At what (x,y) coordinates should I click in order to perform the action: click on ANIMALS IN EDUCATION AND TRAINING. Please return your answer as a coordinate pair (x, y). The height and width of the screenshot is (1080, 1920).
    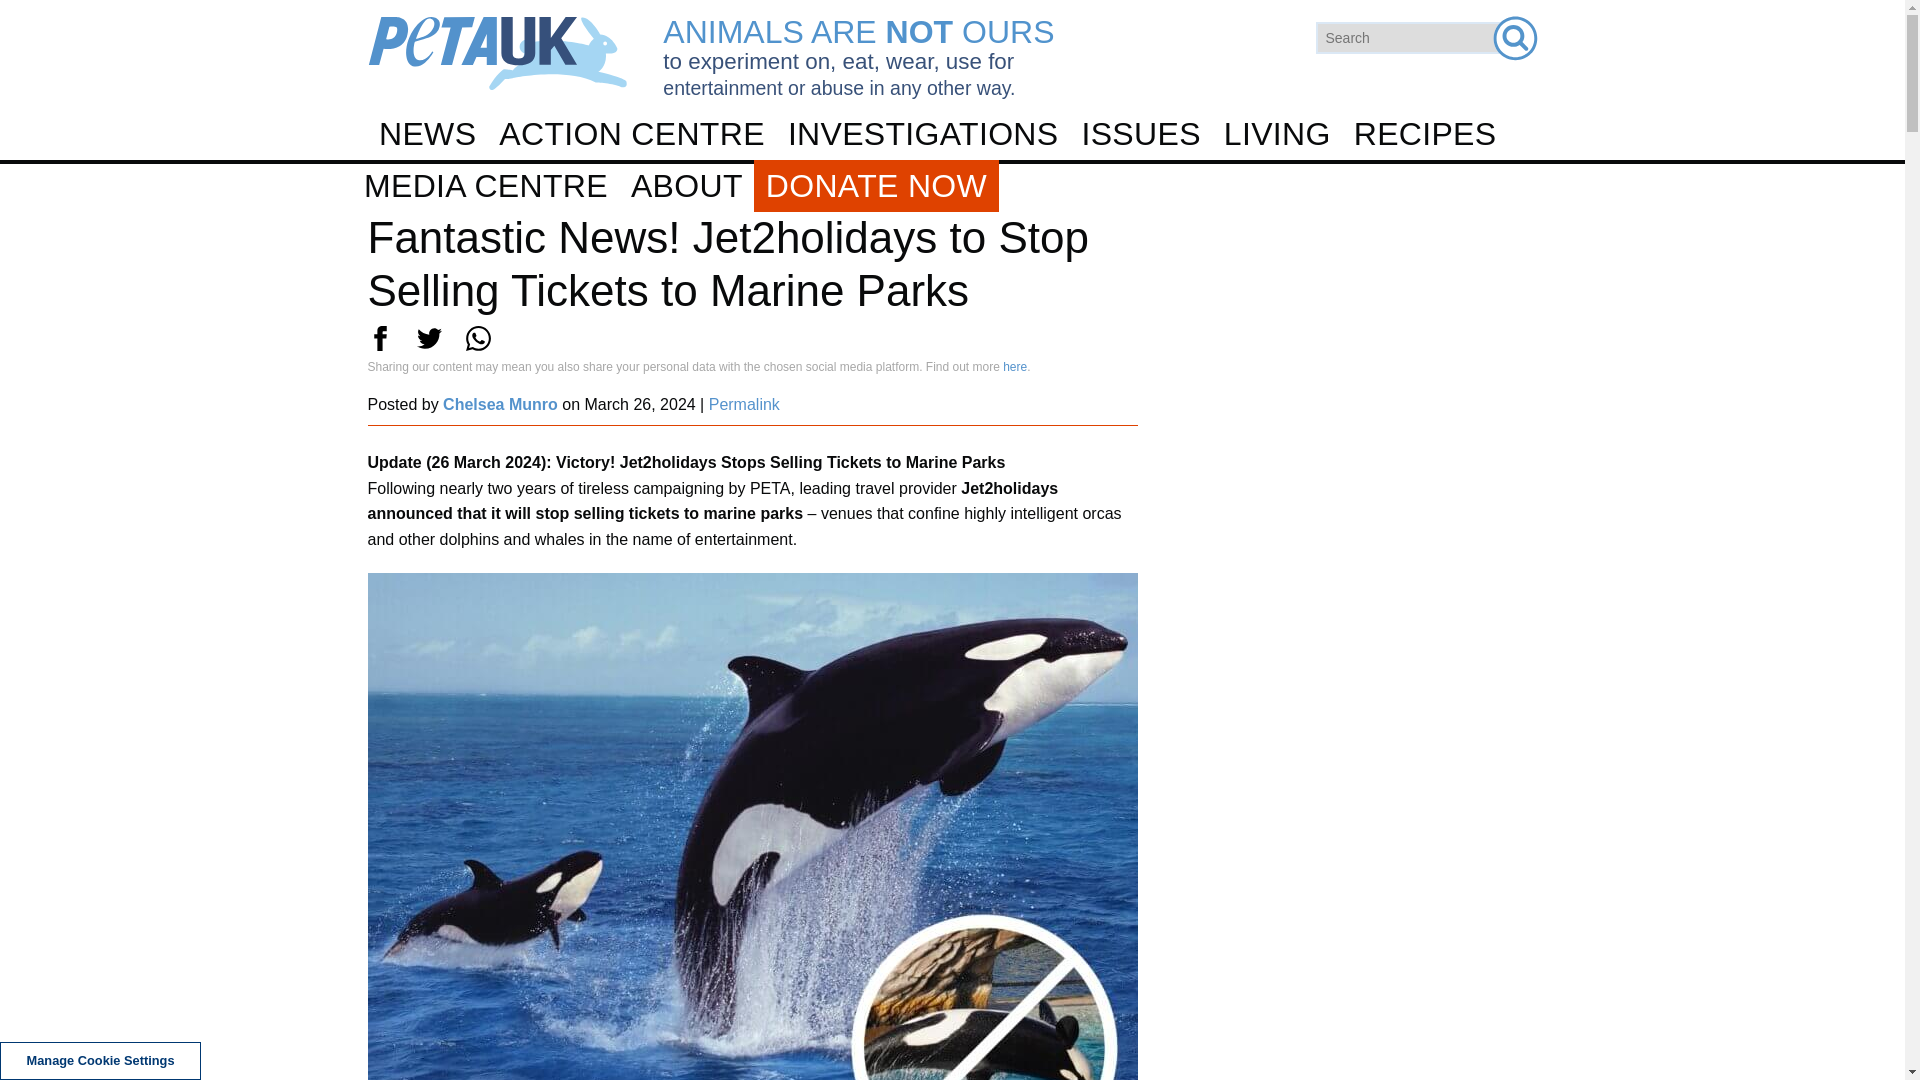
    Looking at the image, I should click on (951, 410).